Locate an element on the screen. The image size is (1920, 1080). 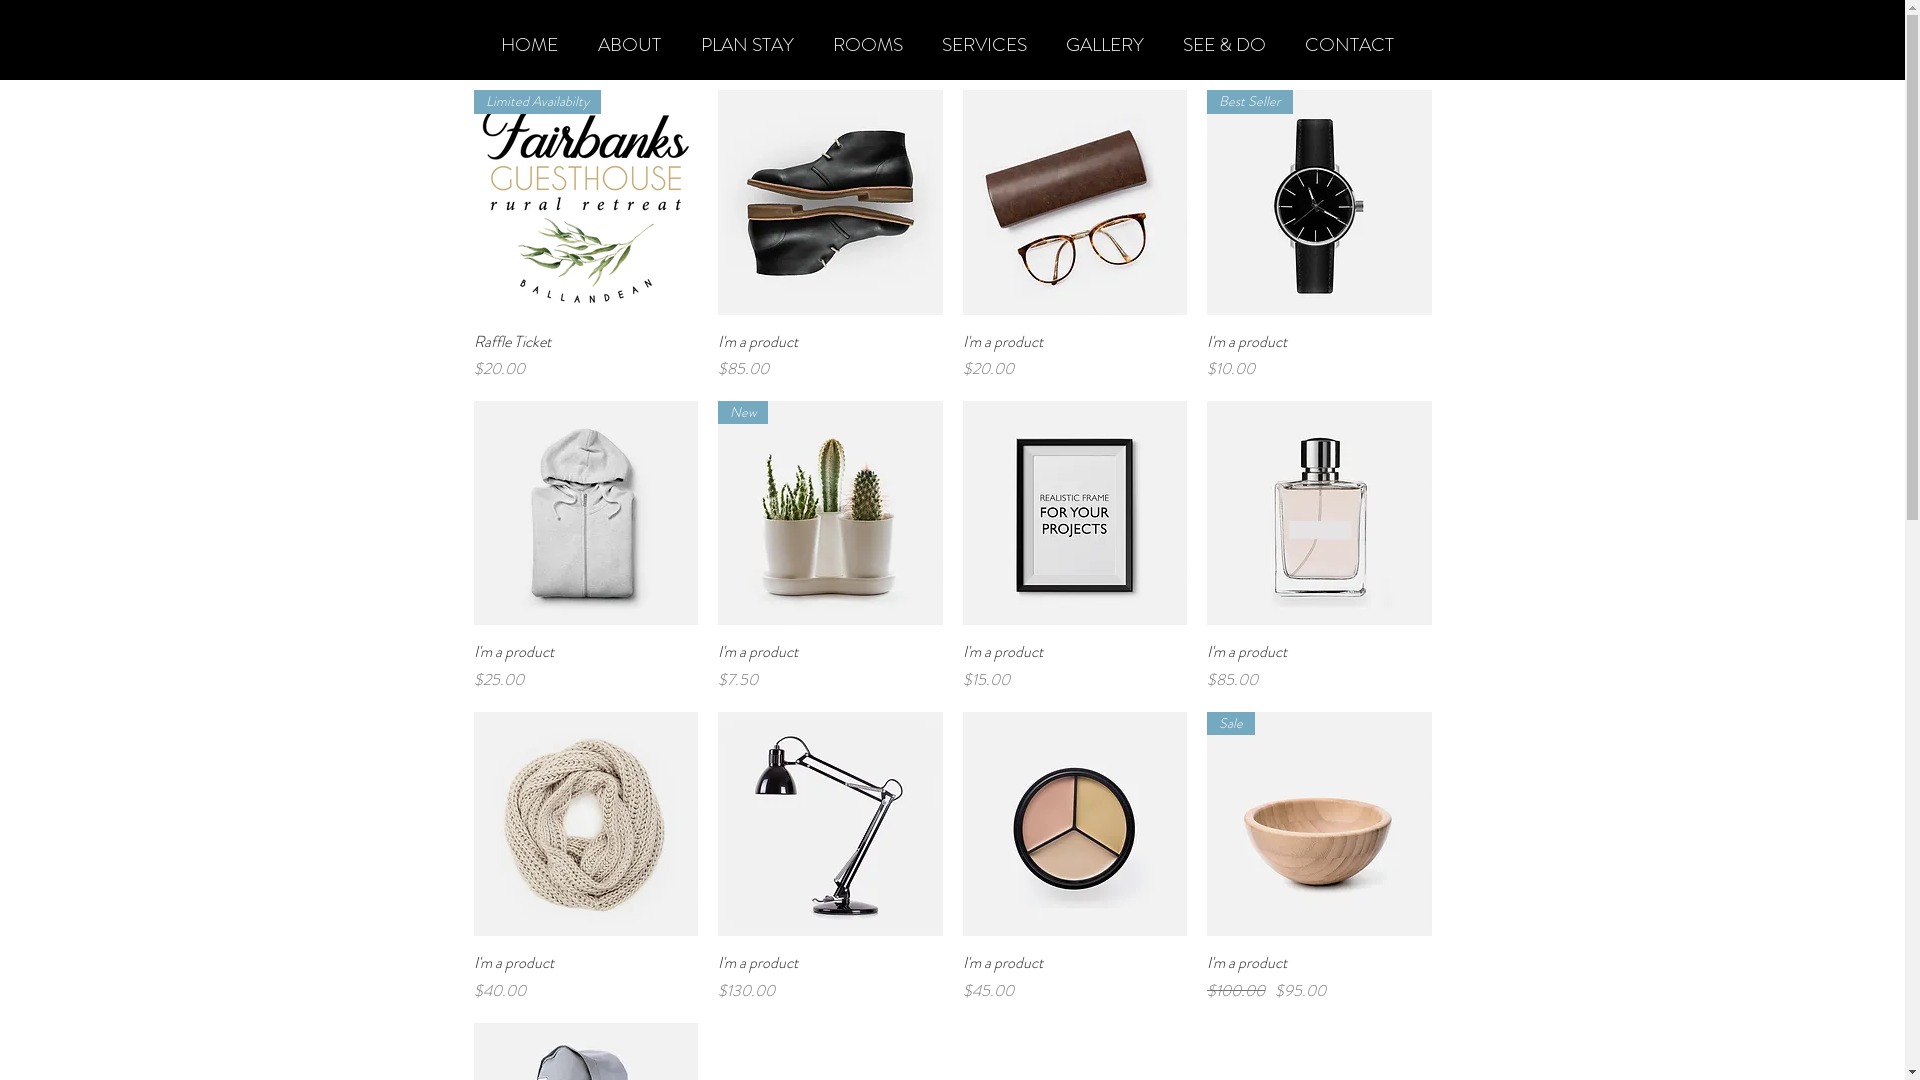
Sale is located at coordinates (1320, 824).